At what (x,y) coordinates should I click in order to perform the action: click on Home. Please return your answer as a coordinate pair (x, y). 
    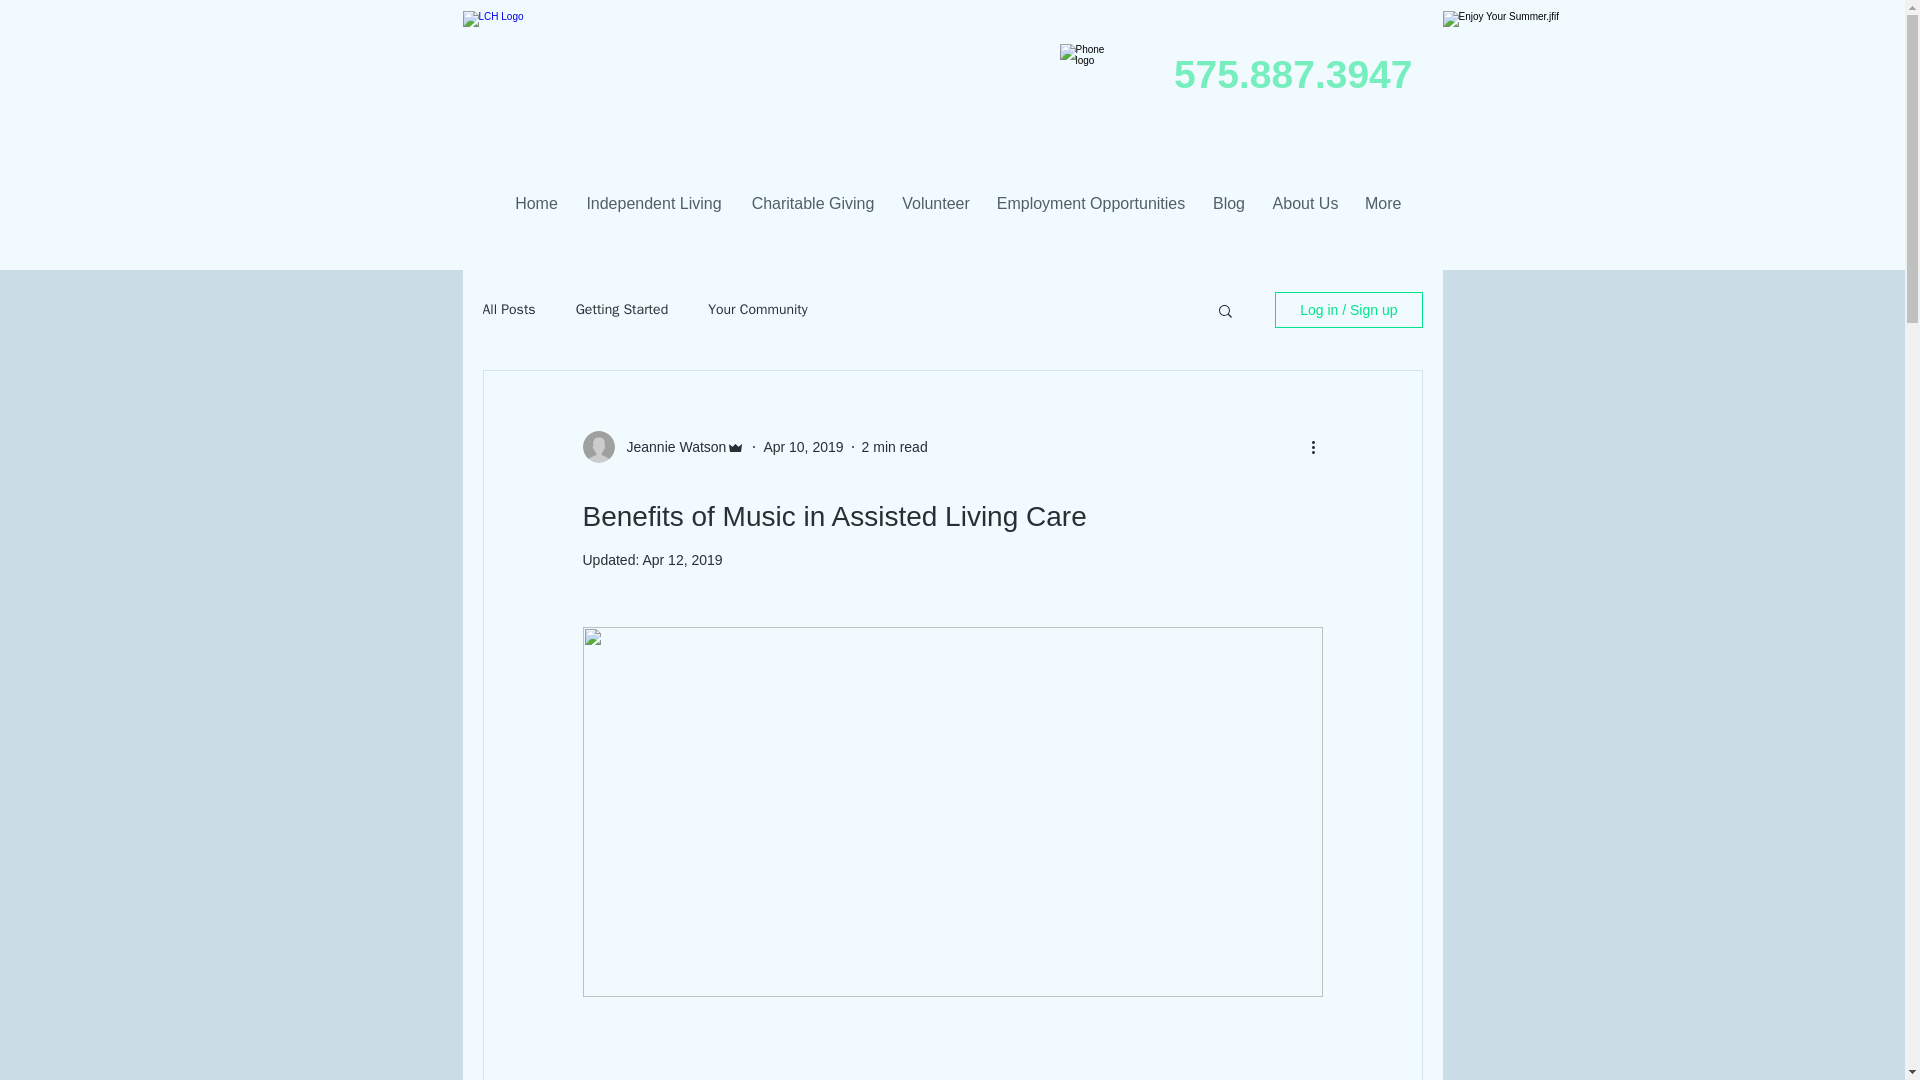
    Looking at the image, I should click on (536, 194).